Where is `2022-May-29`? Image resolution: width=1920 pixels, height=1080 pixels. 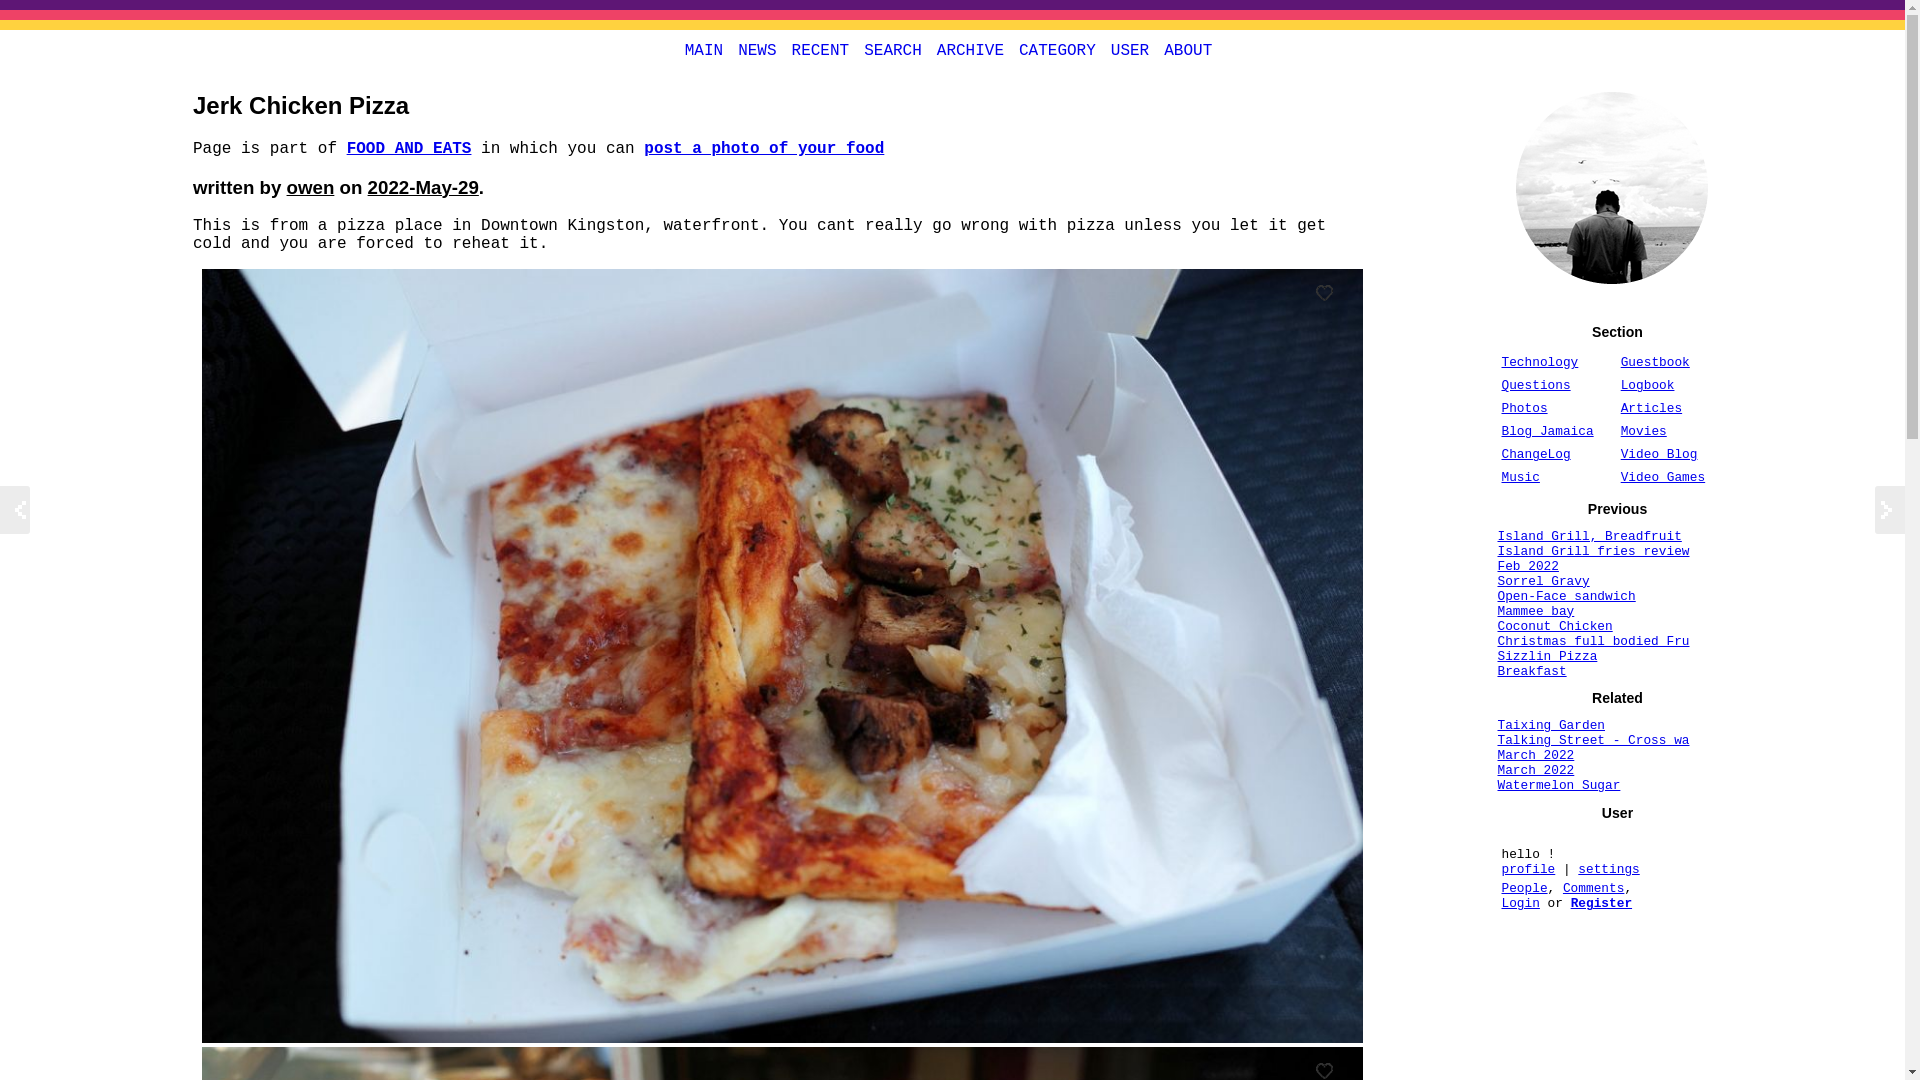 2022-May-29 is located at coordinates (423, 187).